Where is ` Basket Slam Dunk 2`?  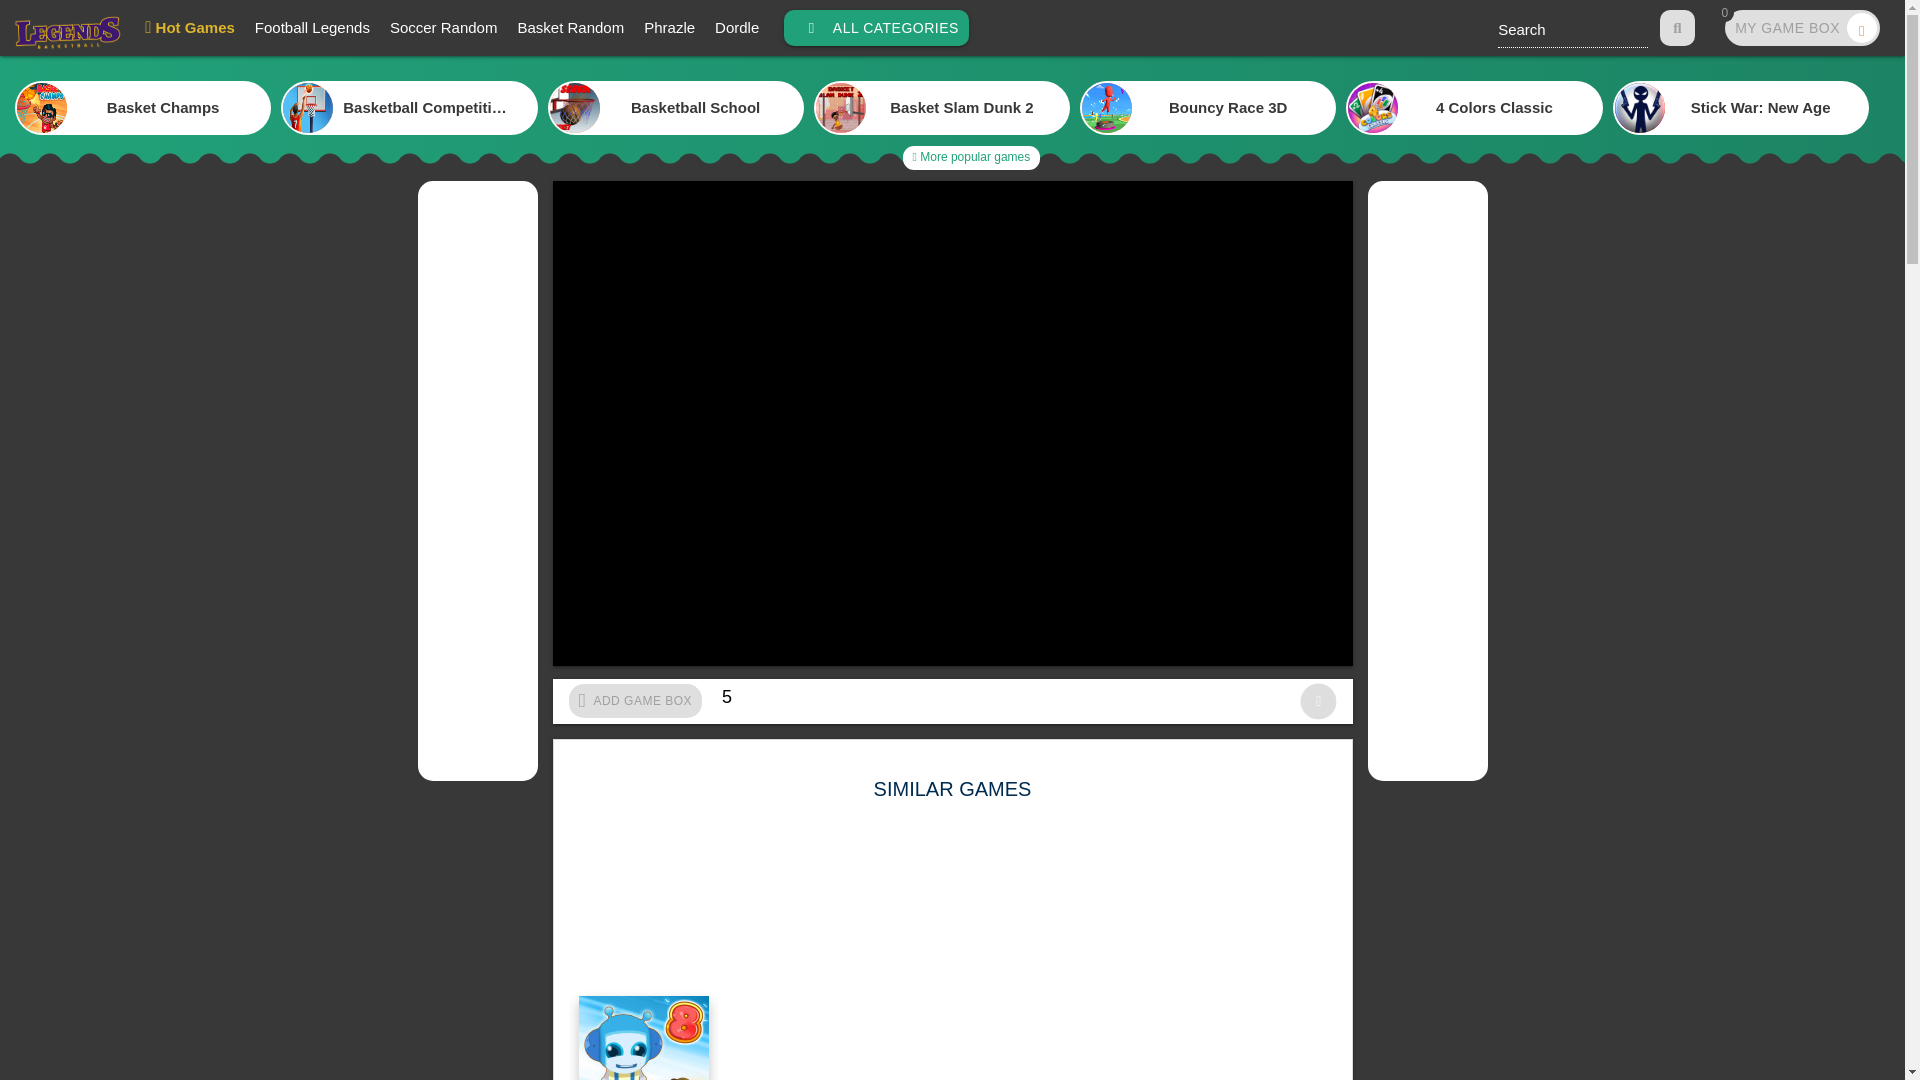
 Basket Slam Dunk 2 is located at coordinates (942, 108).